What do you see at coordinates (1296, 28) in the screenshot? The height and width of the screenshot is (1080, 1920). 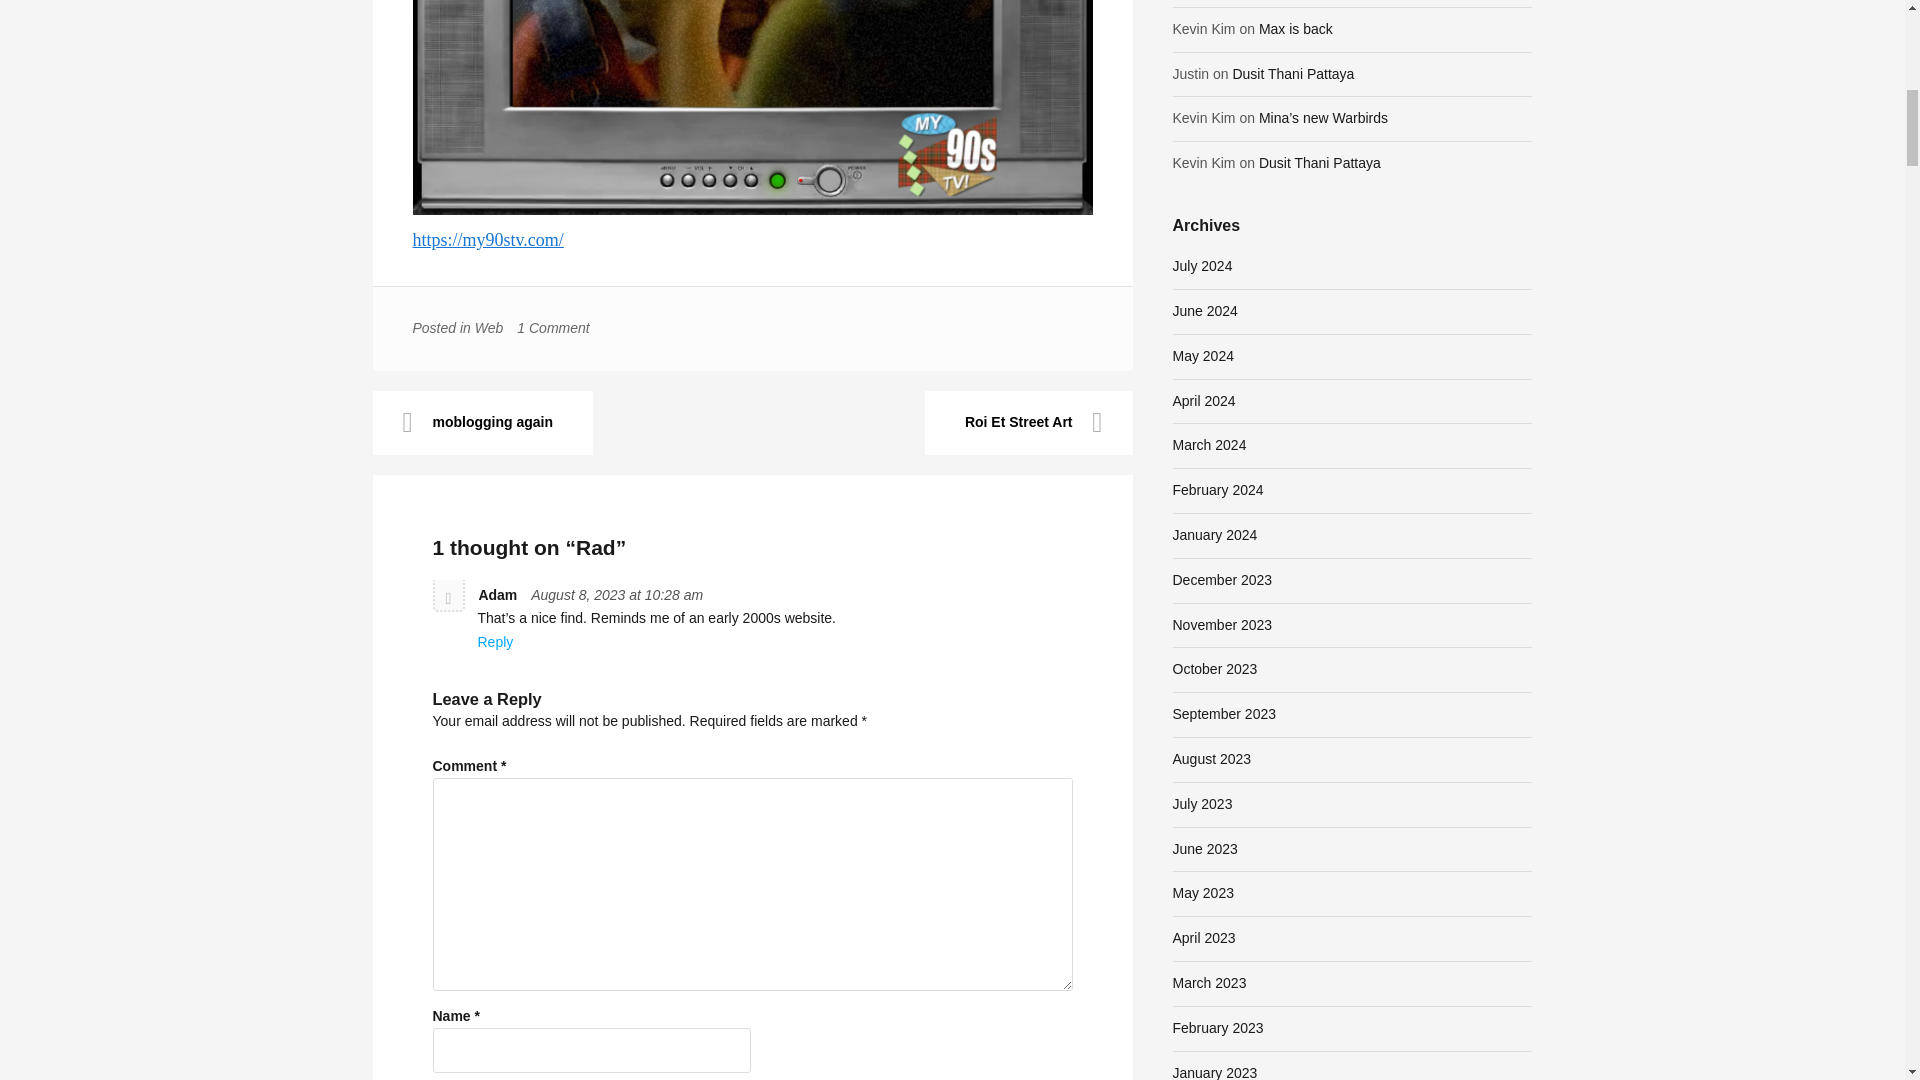 I see `Max is back` at bounding box center [1296, 28].